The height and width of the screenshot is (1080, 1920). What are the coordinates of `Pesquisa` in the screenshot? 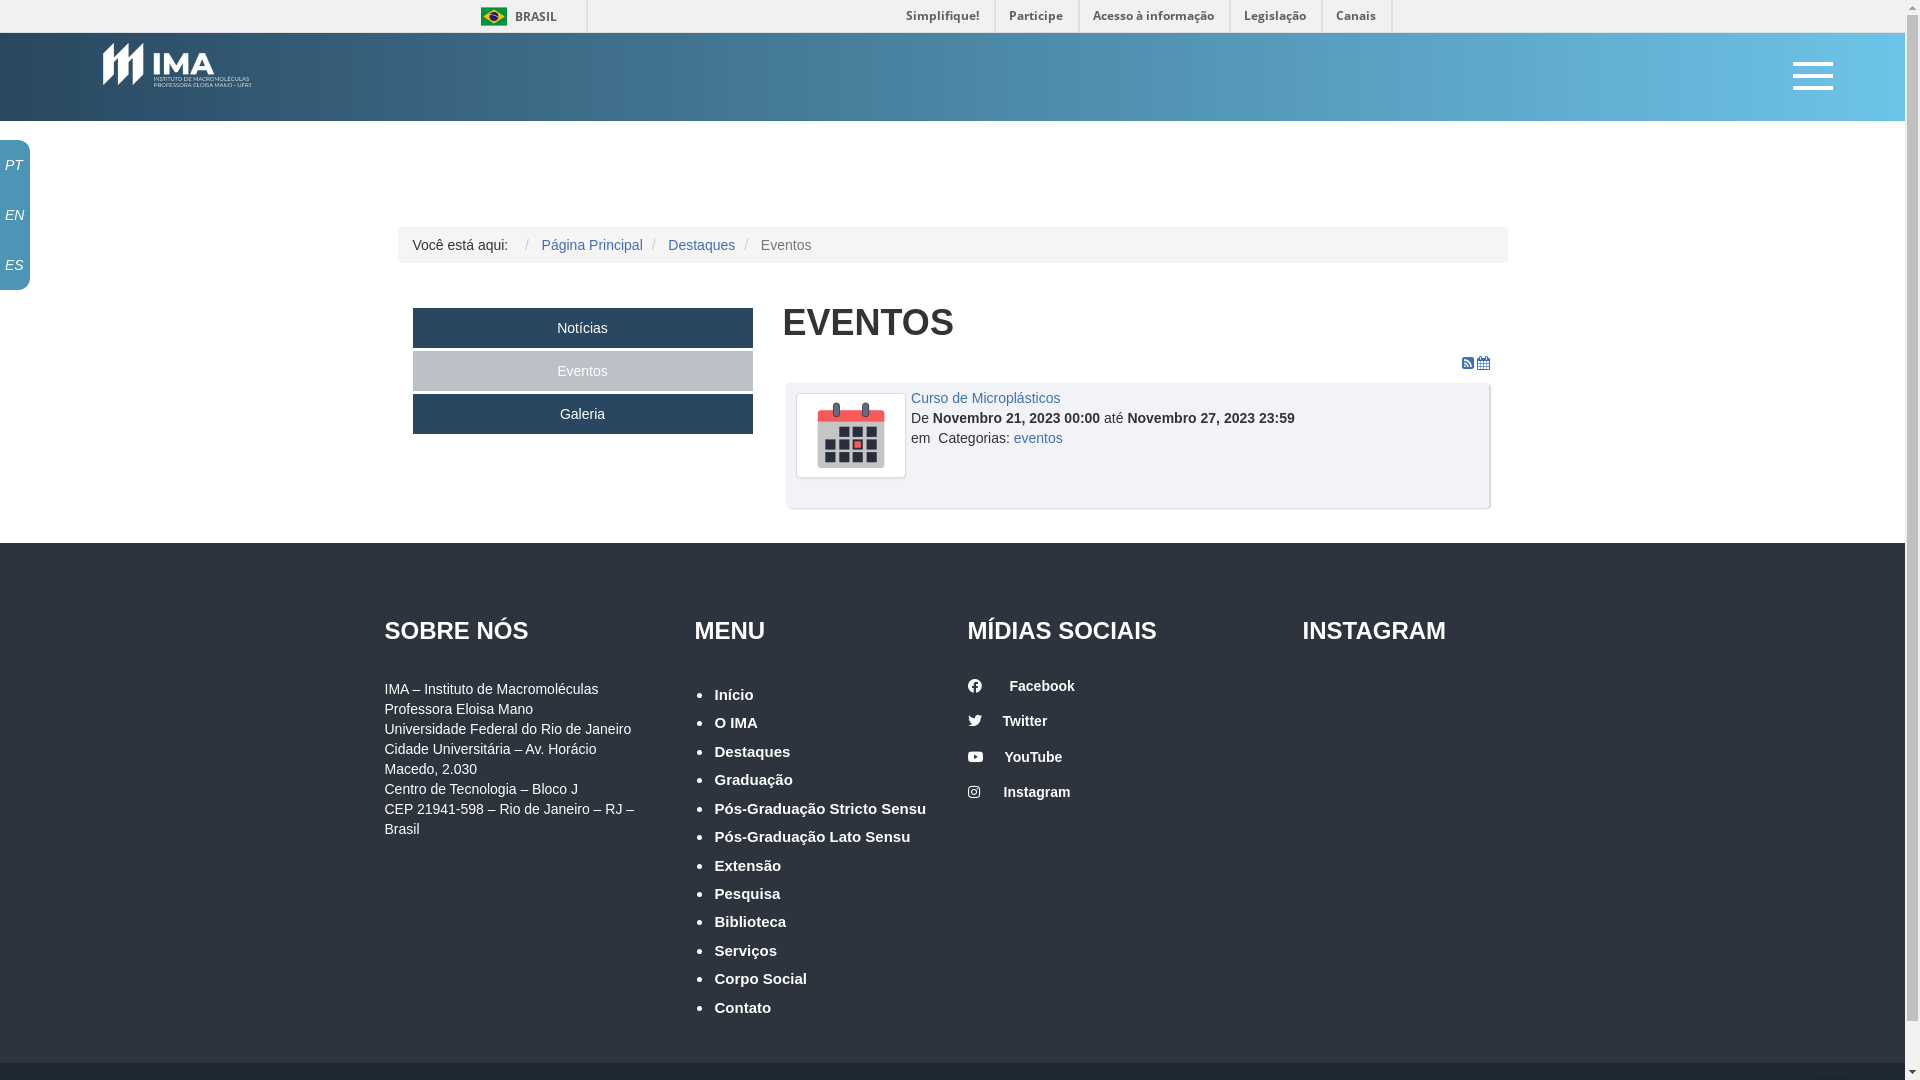 It's located at (747, 894).